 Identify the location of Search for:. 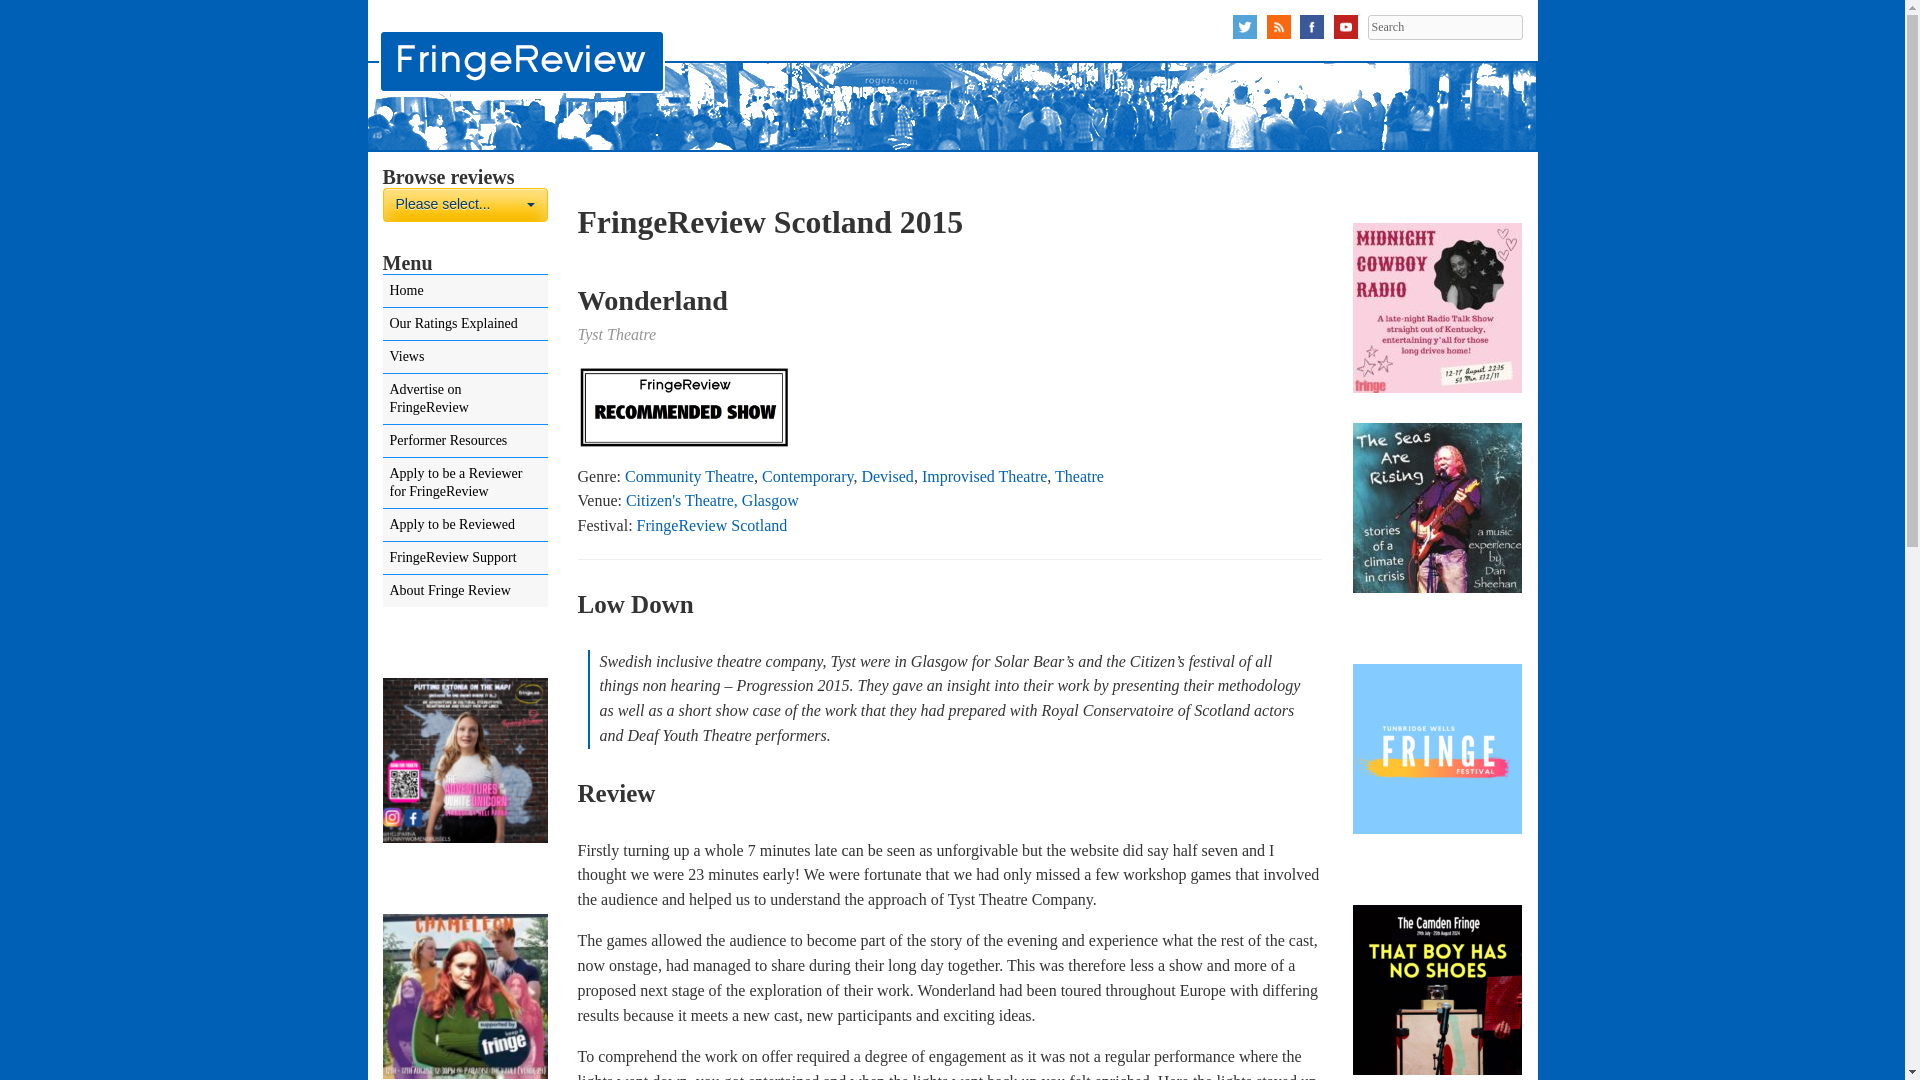
(1444, 27).